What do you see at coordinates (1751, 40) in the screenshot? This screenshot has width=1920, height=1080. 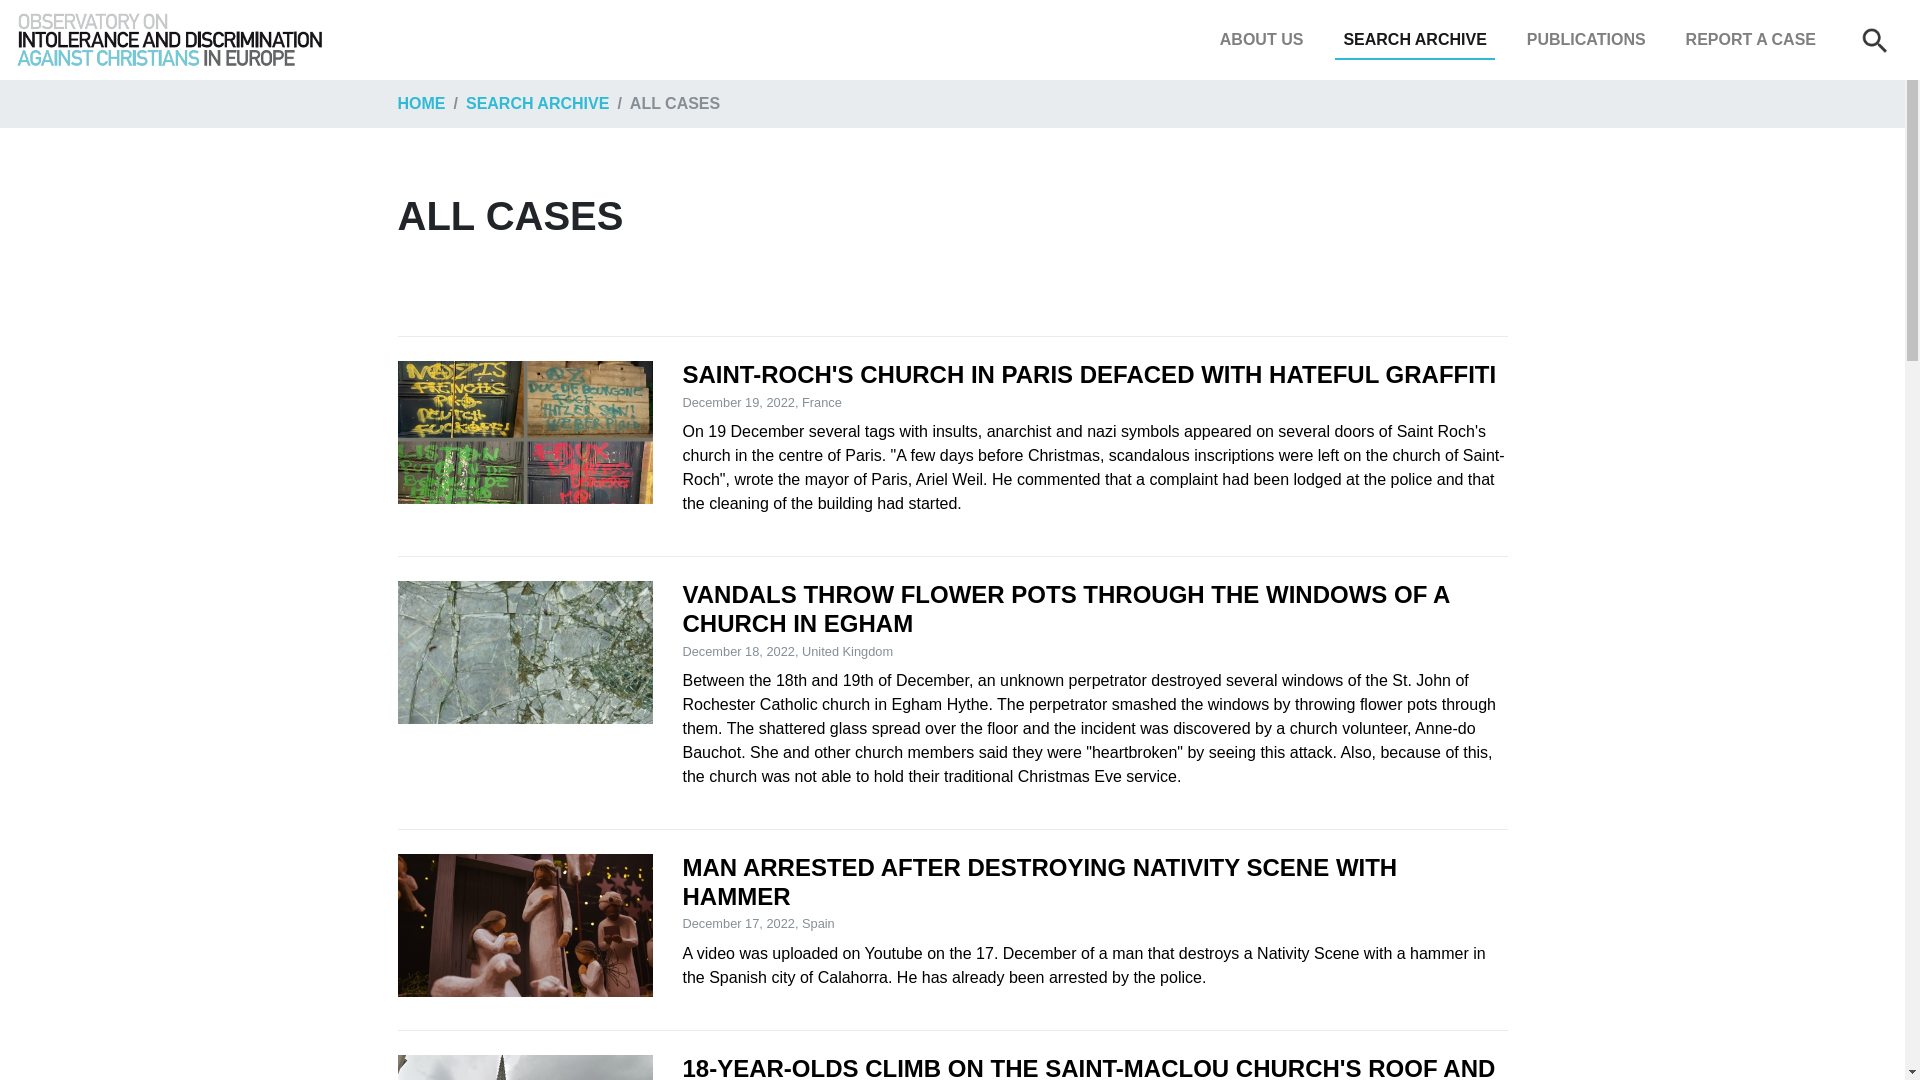 I see `REPORT A CASE` at bounding box center [1751, 40].